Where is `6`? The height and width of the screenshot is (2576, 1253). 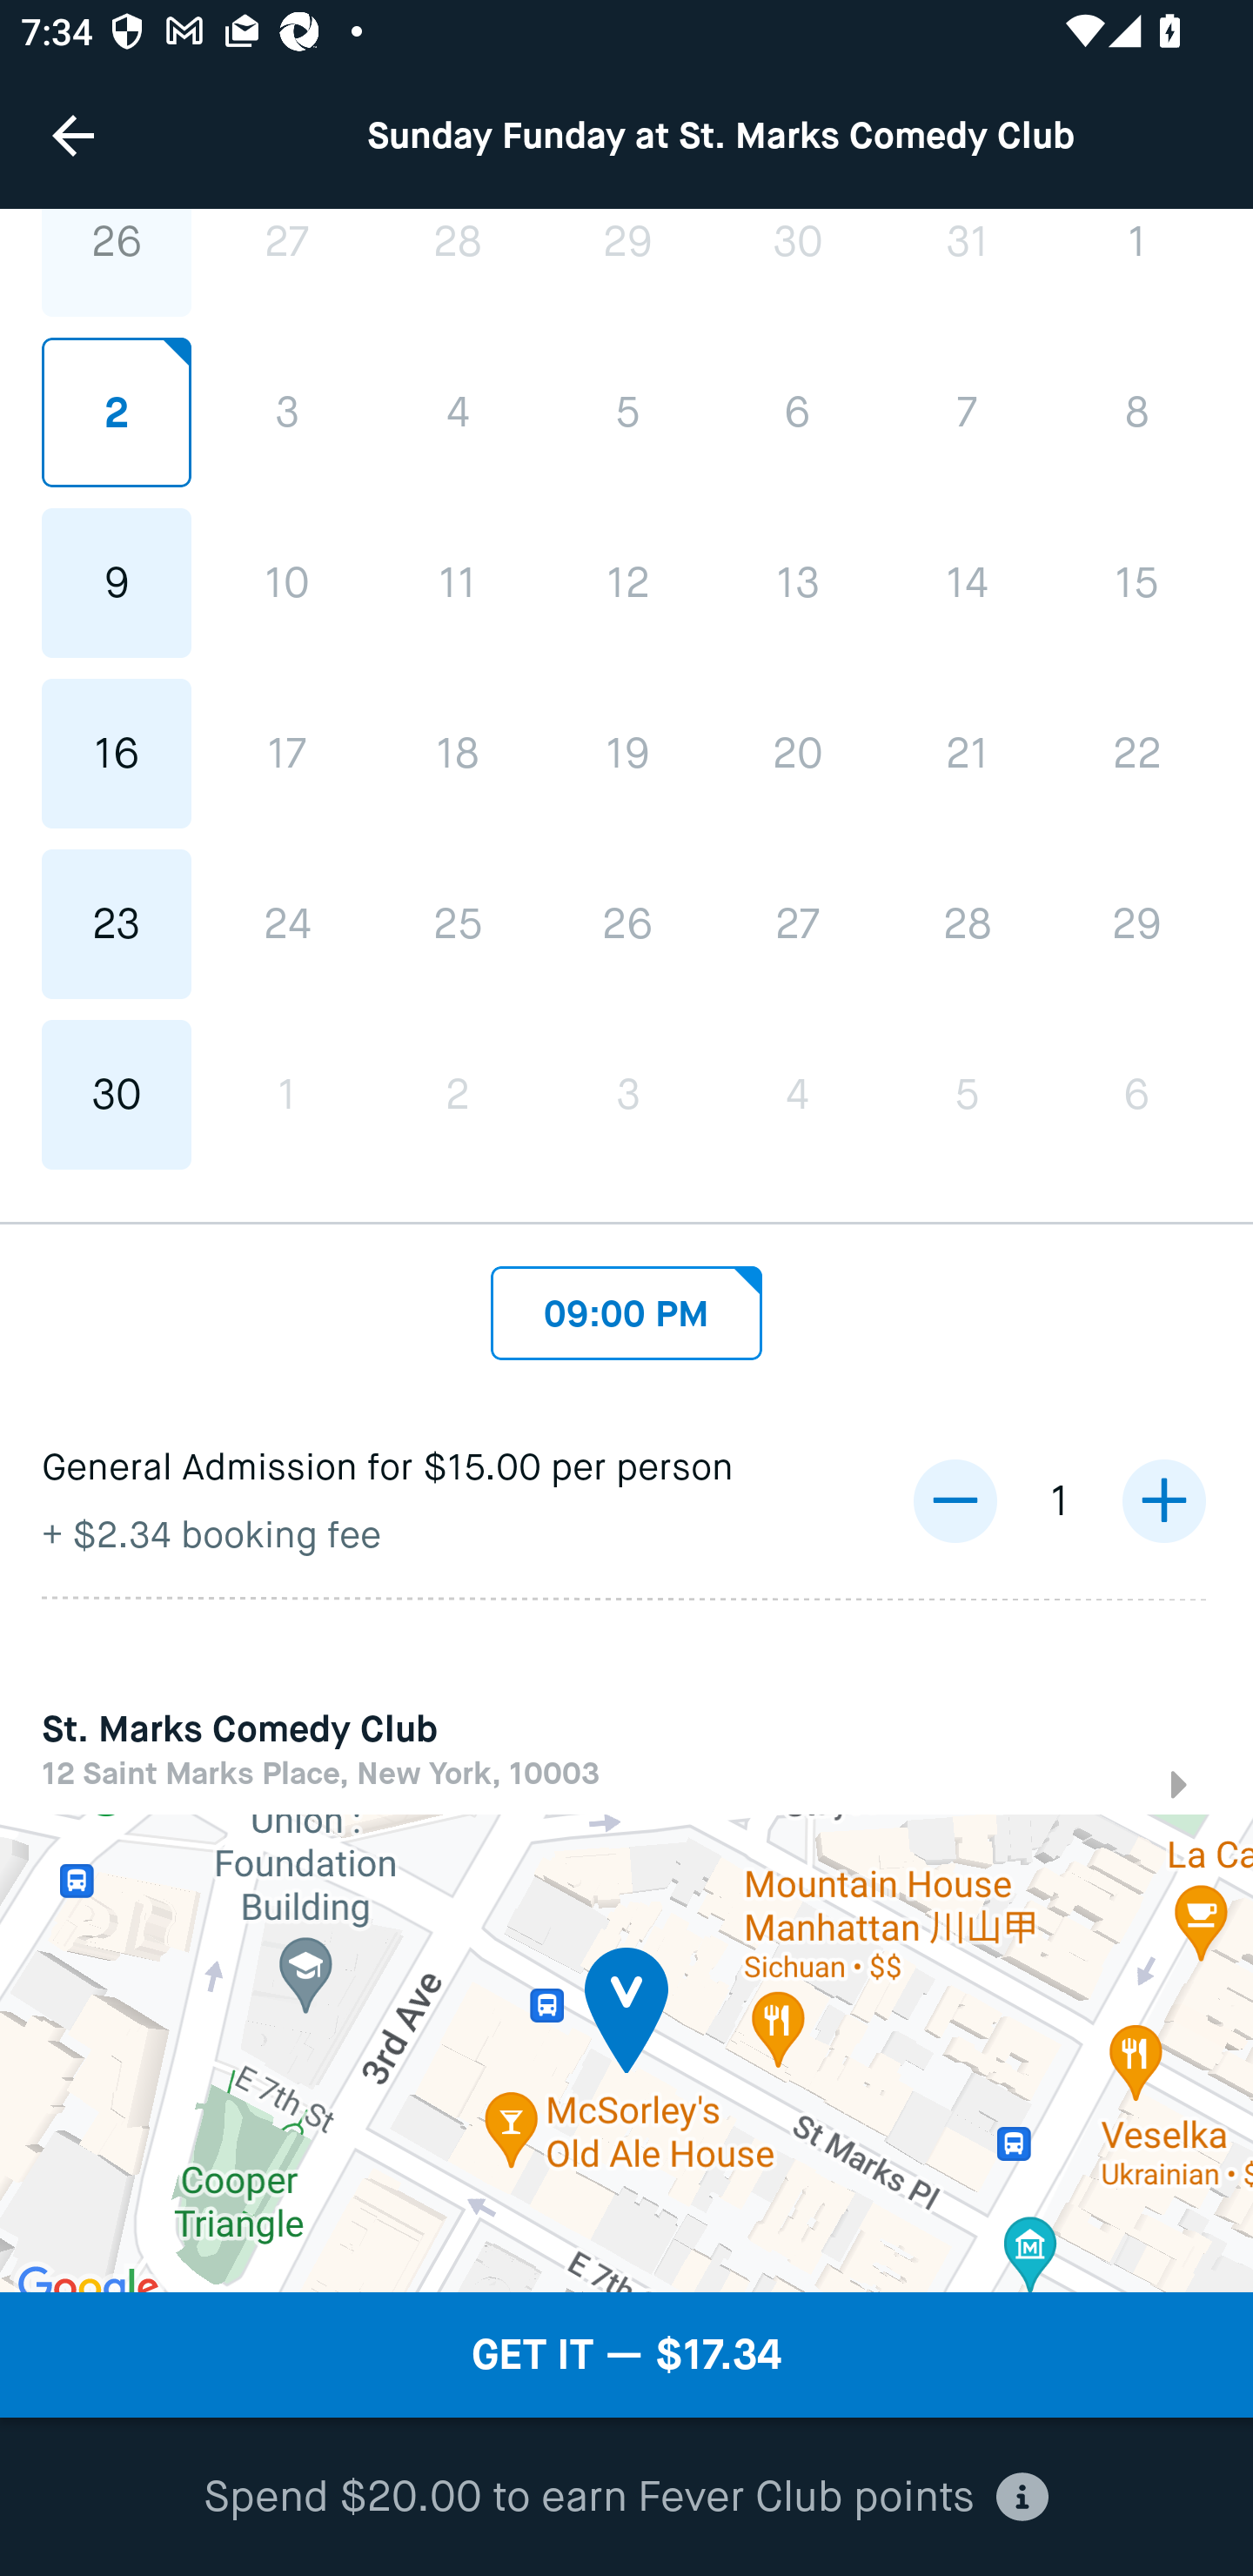 6 is located at coordinates (797, 412).